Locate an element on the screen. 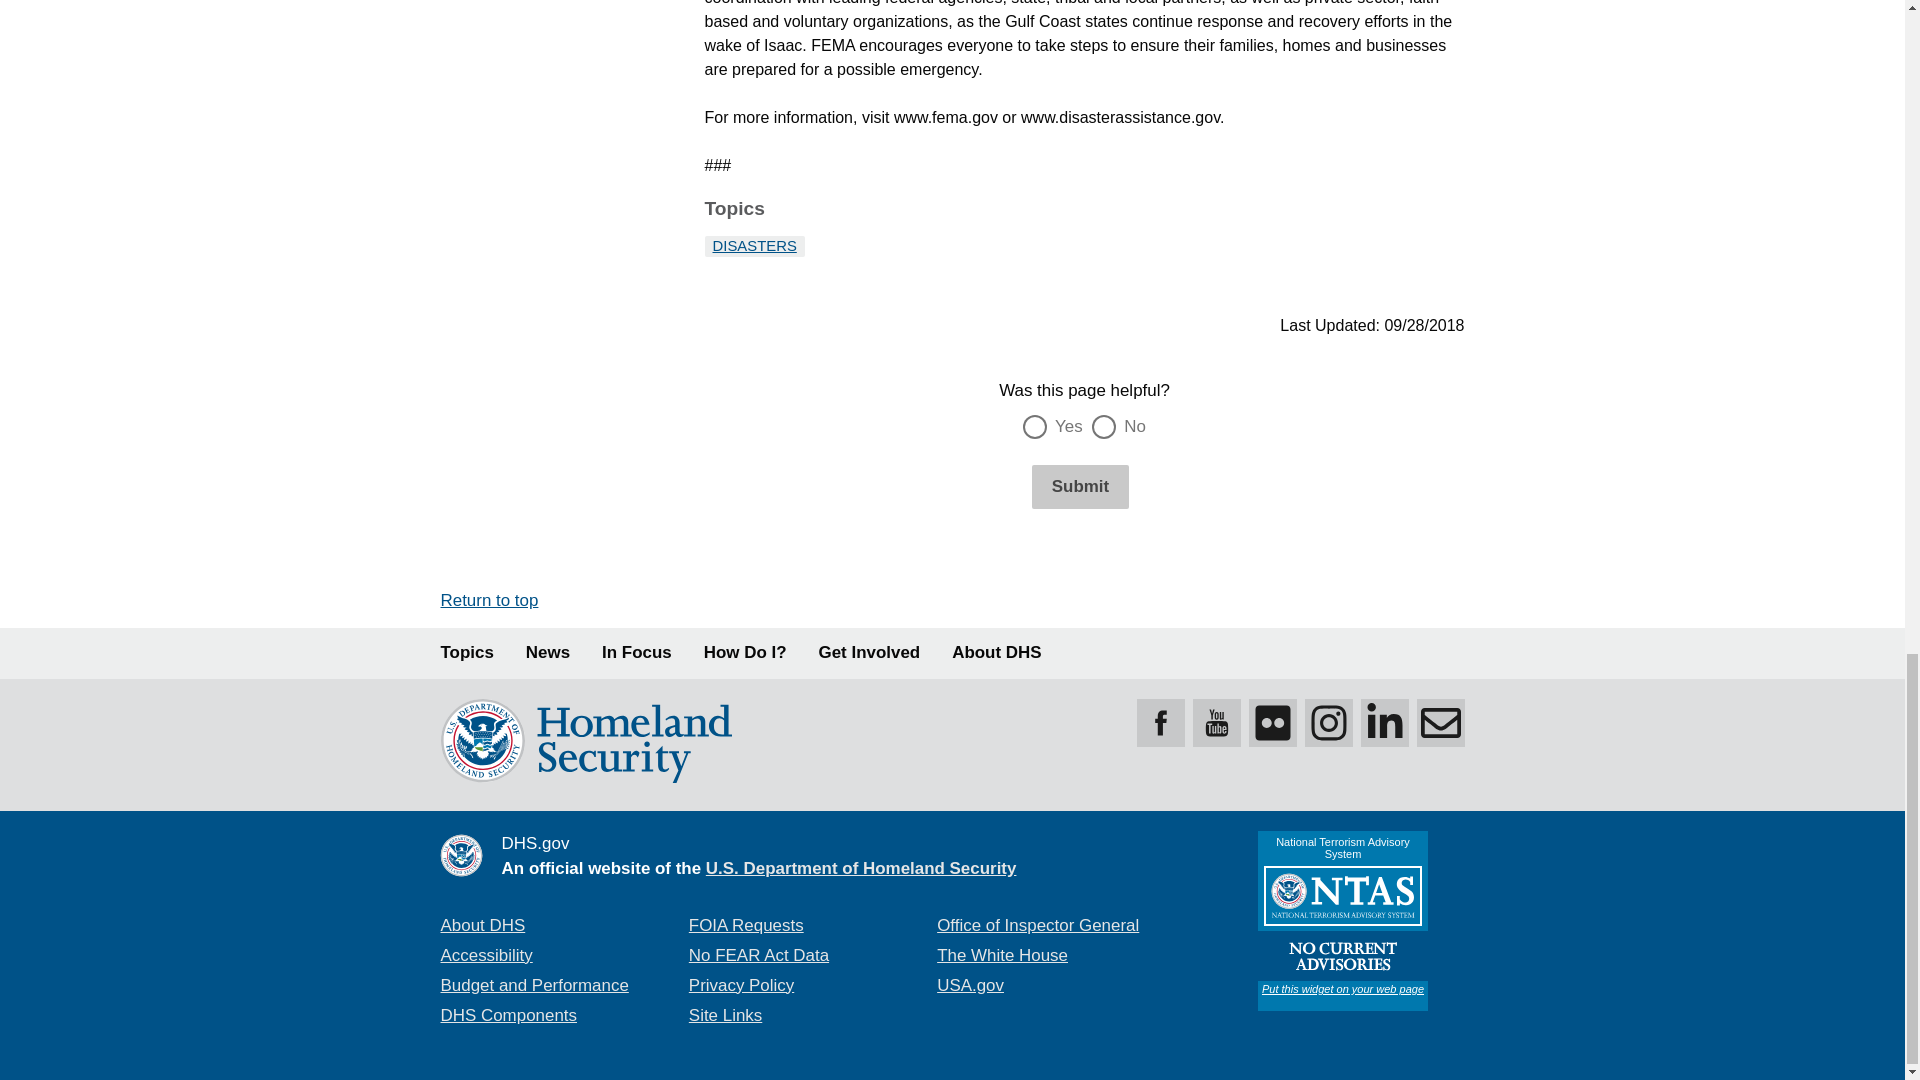 The width and height of the screenshot is (1920, 1080). The White House is located at coordinates (1002, 956).